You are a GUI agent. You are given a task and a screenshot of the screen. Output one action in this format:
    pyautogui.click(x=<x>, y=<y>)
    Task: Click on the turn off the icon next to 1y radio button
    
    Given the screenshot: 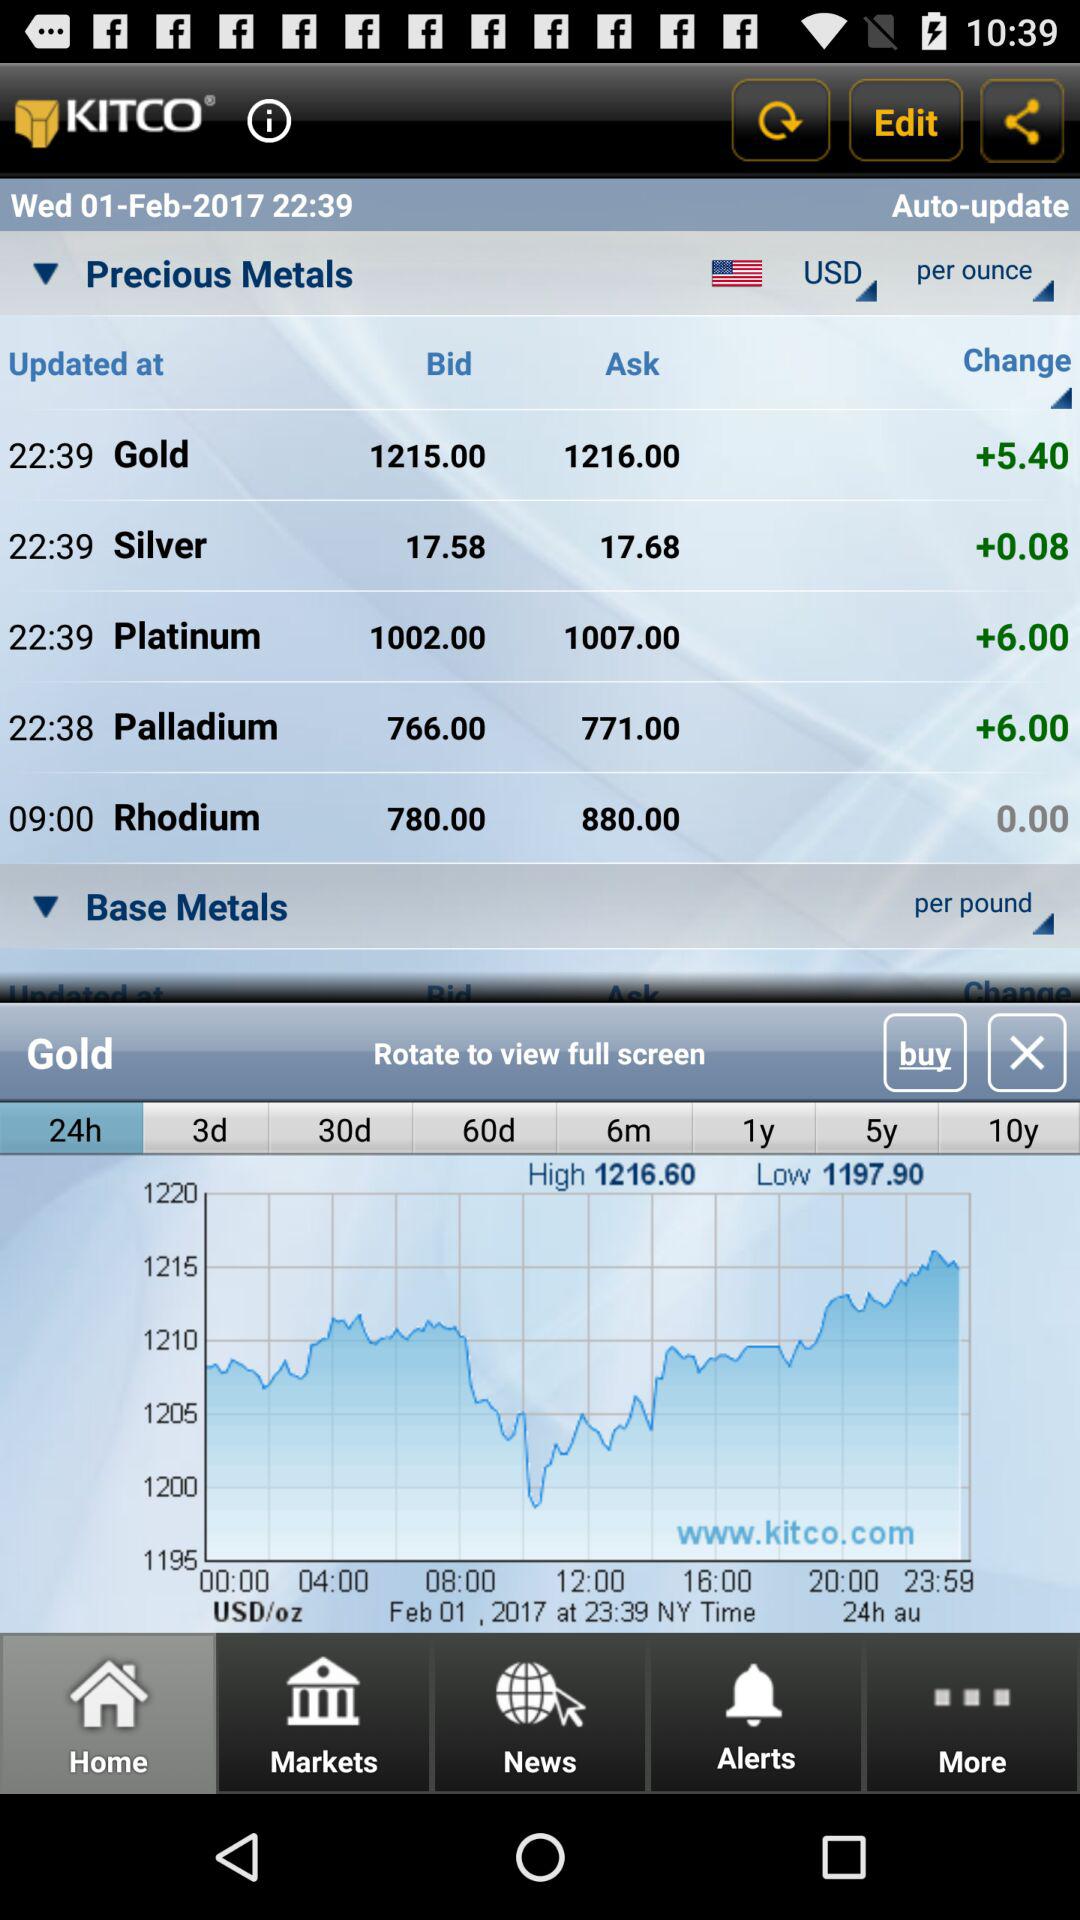 What is the action you would take?
    pyautogui.click(x=877, y=1128)
    